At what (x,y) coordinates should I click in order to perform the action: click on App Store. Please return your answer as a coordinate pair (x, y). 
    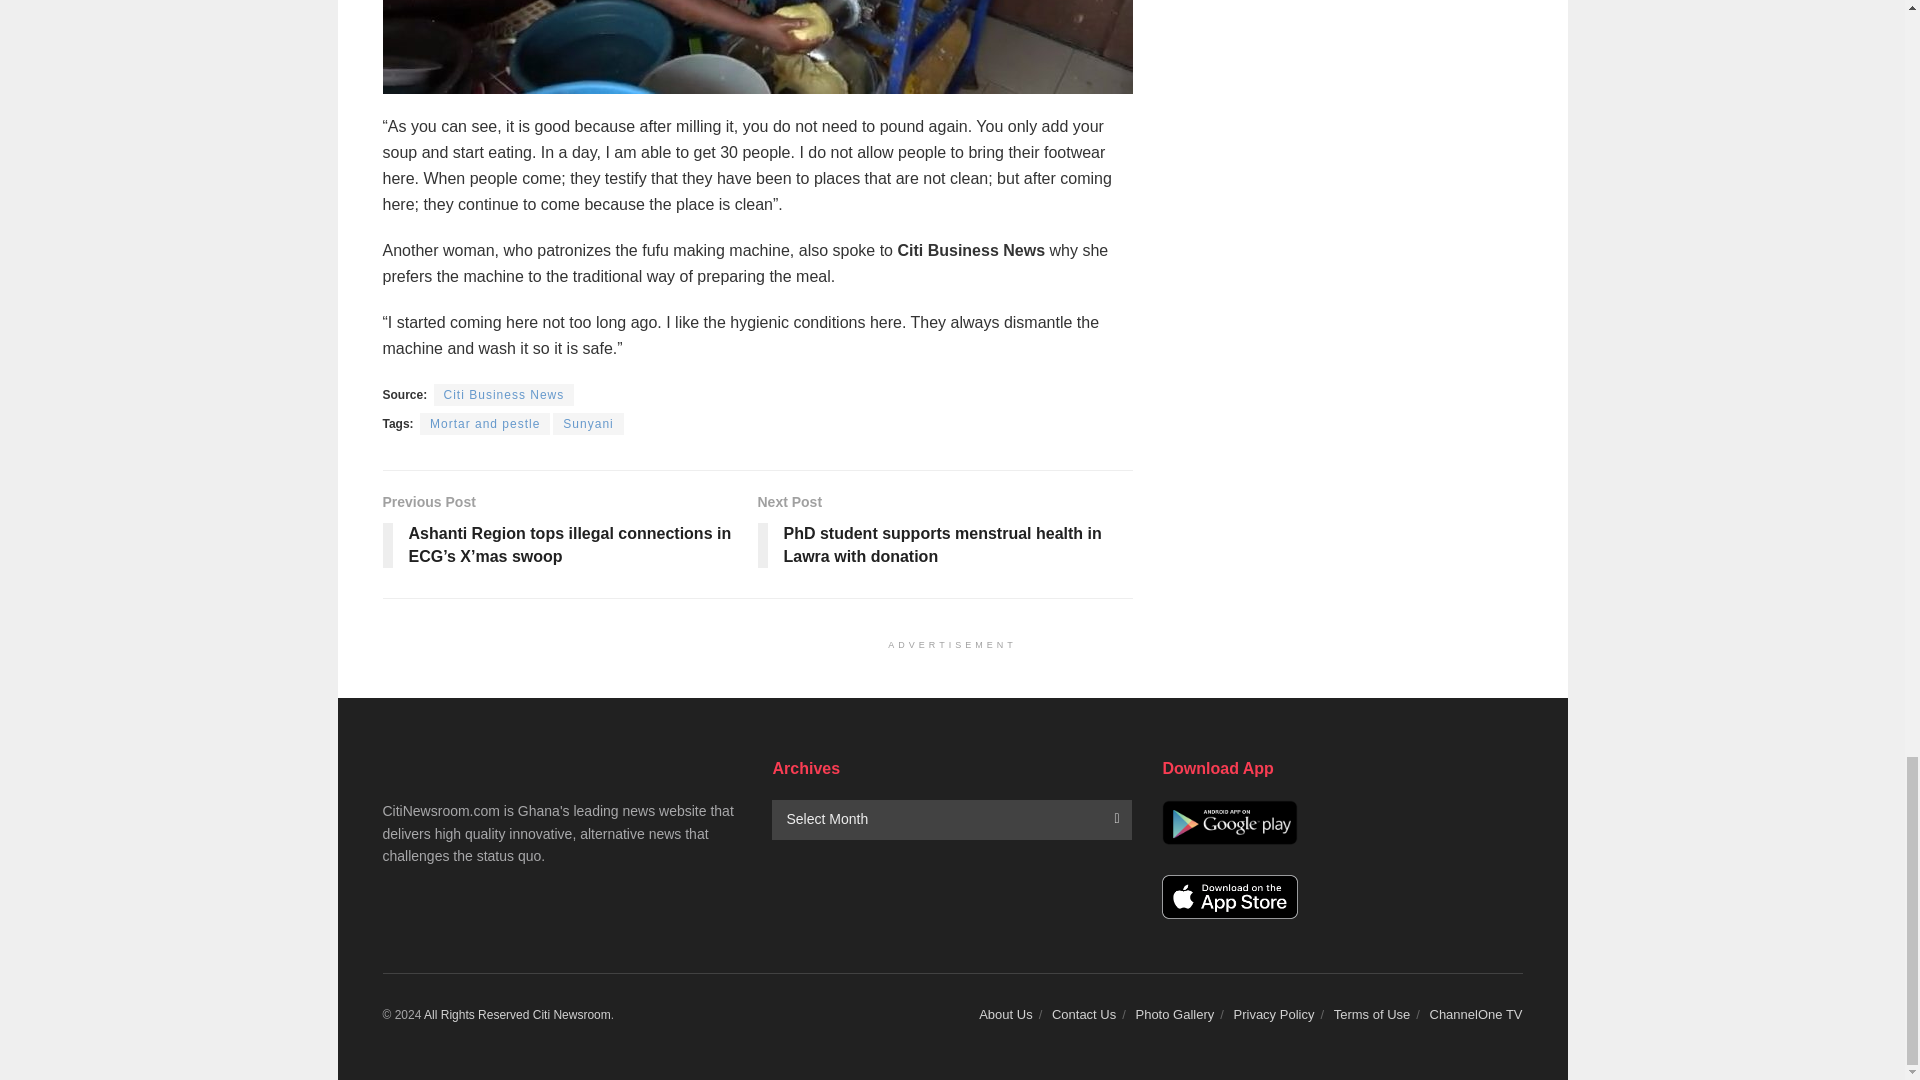
    Looking at the image, I should click on (1229, 897).